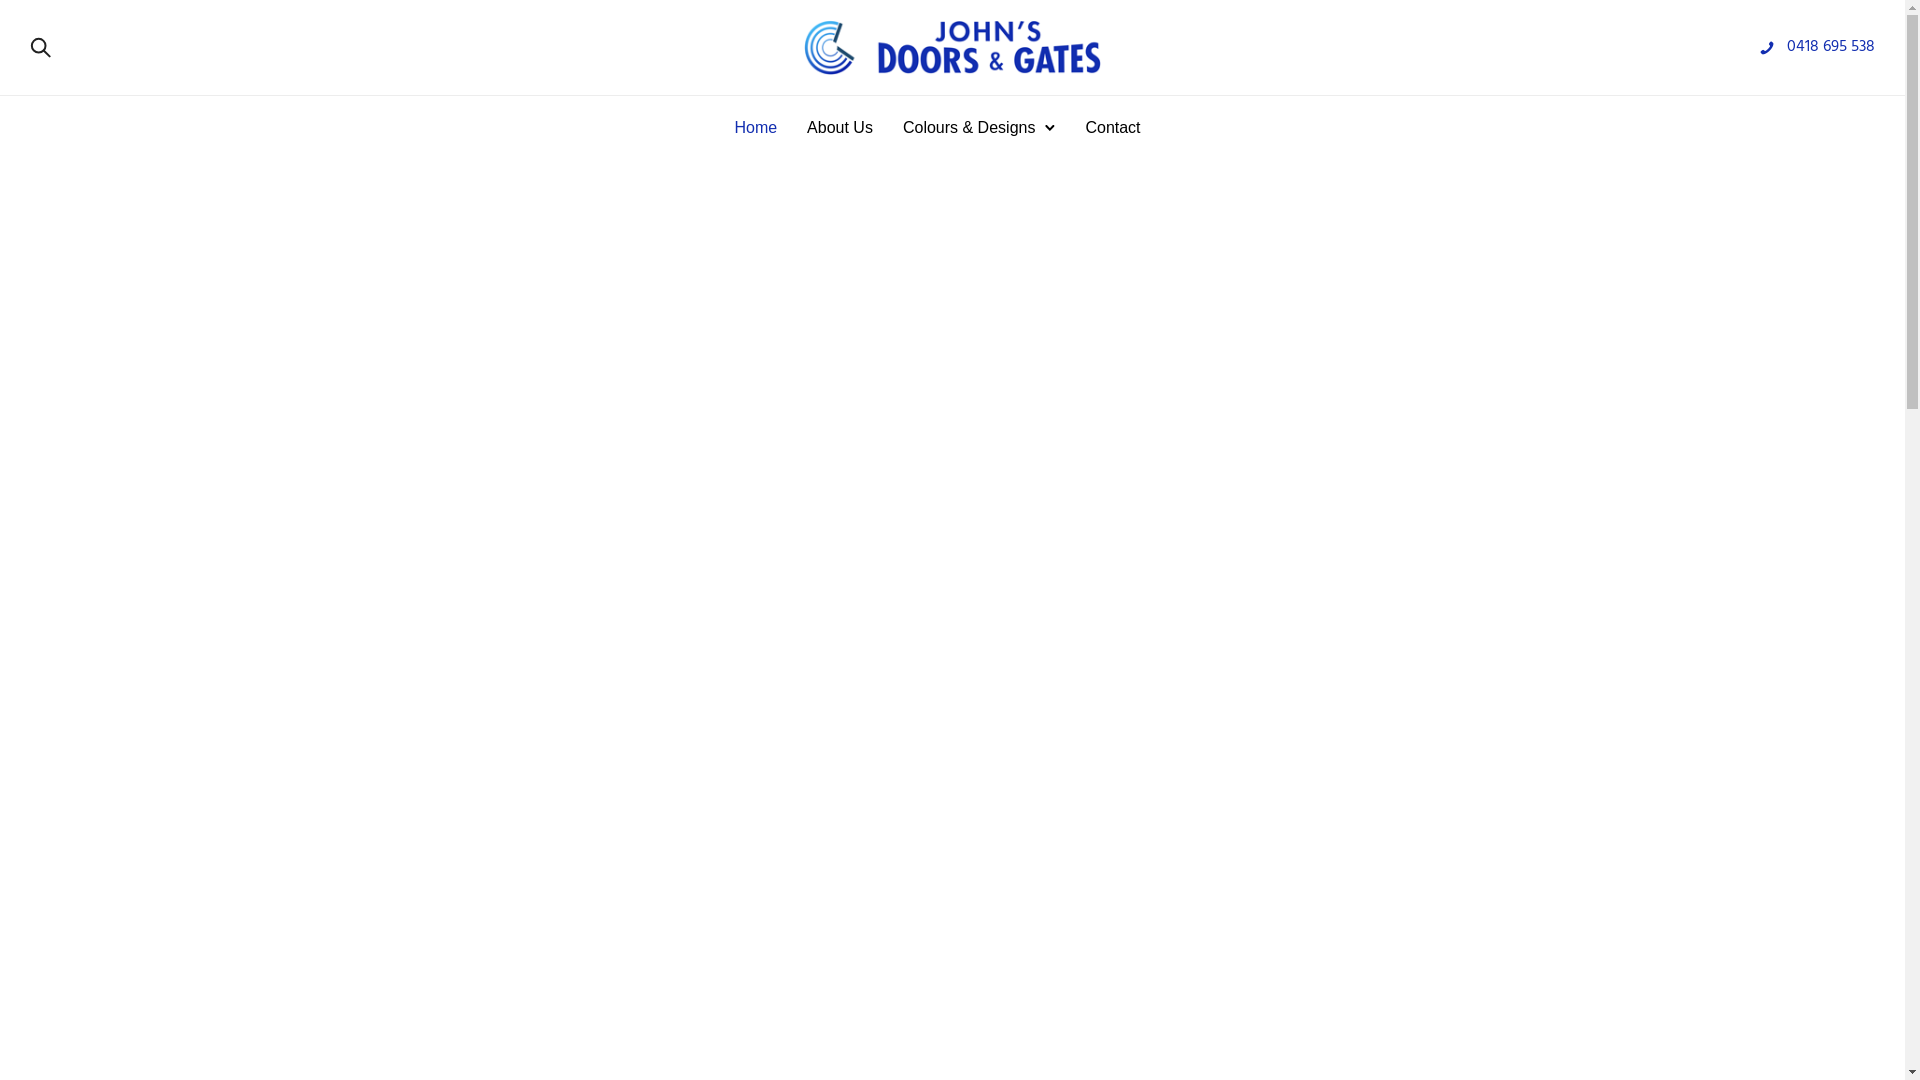 Image resolution: width=1920 pixels, height=1080 pixels. I want to click on Contact, so click(1112, 128).